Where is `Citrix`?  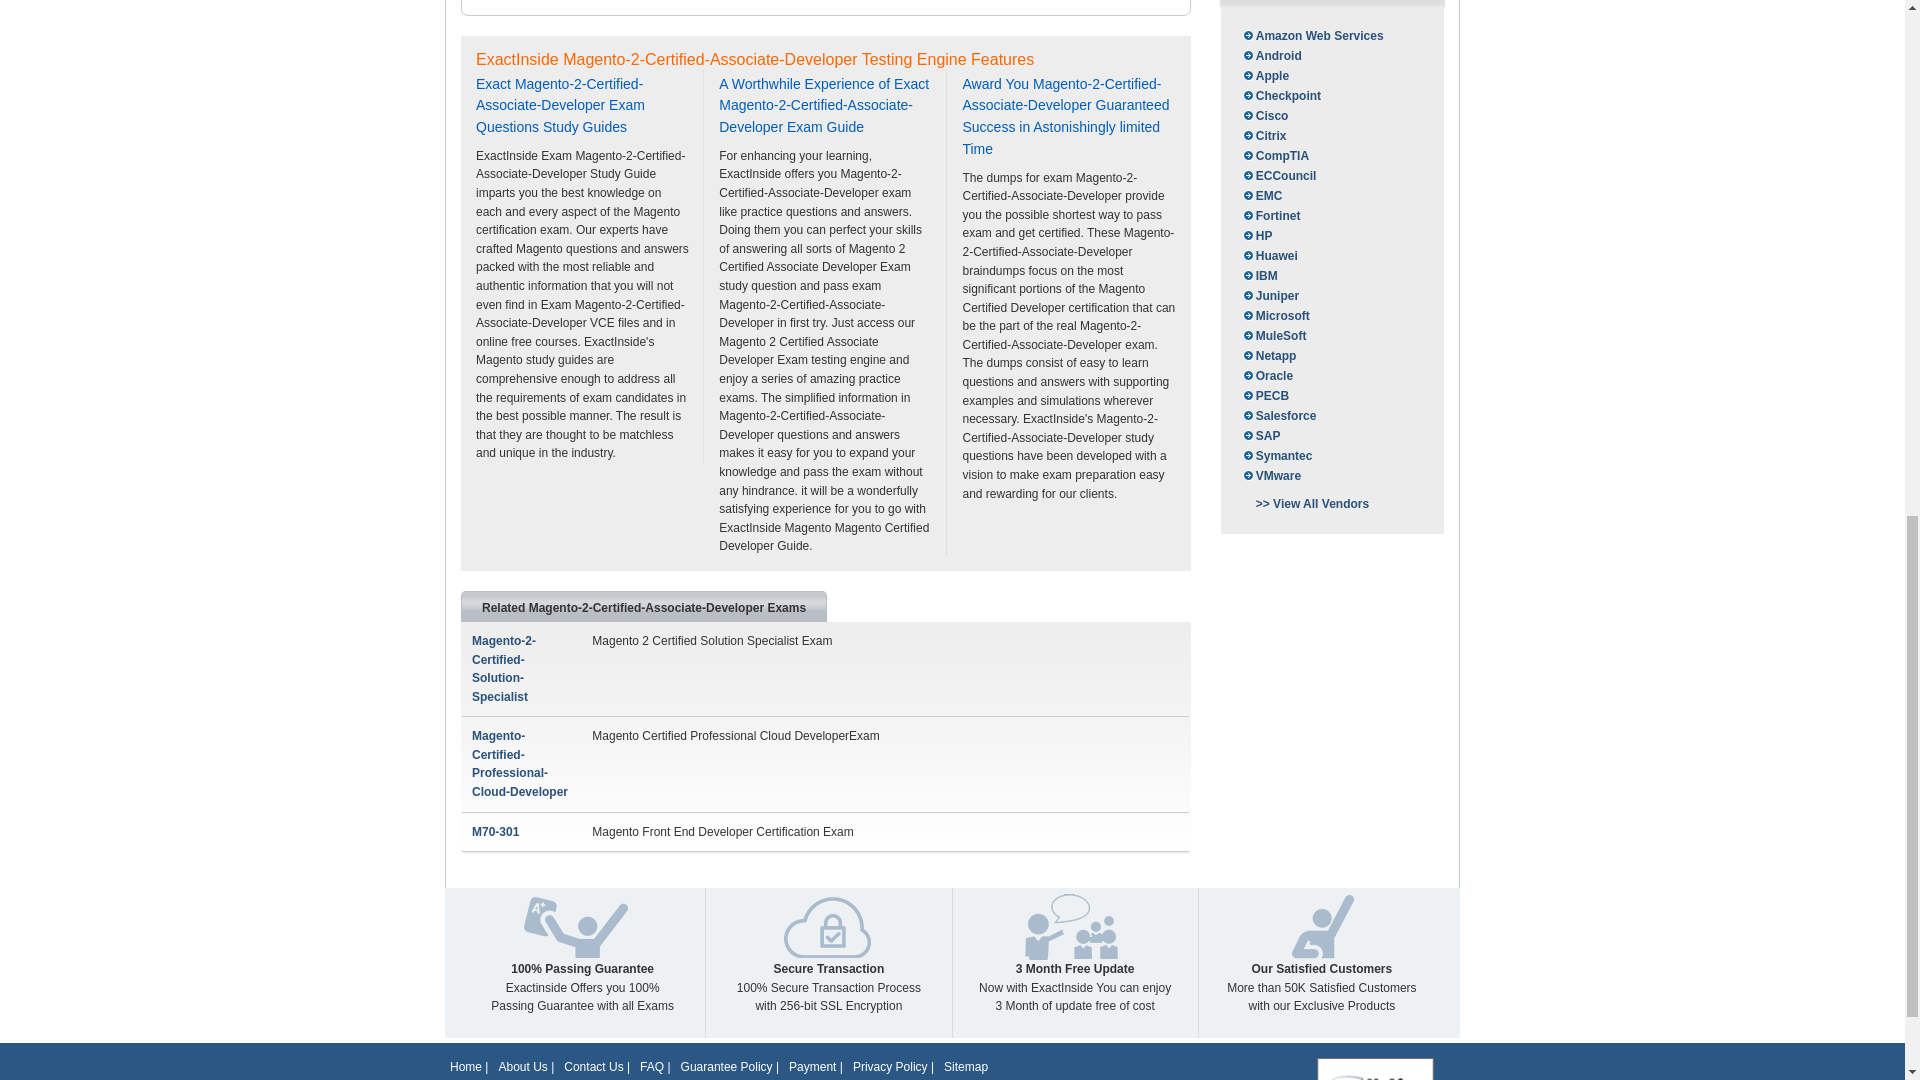 Citrix is located at coordinates (1263, 136).